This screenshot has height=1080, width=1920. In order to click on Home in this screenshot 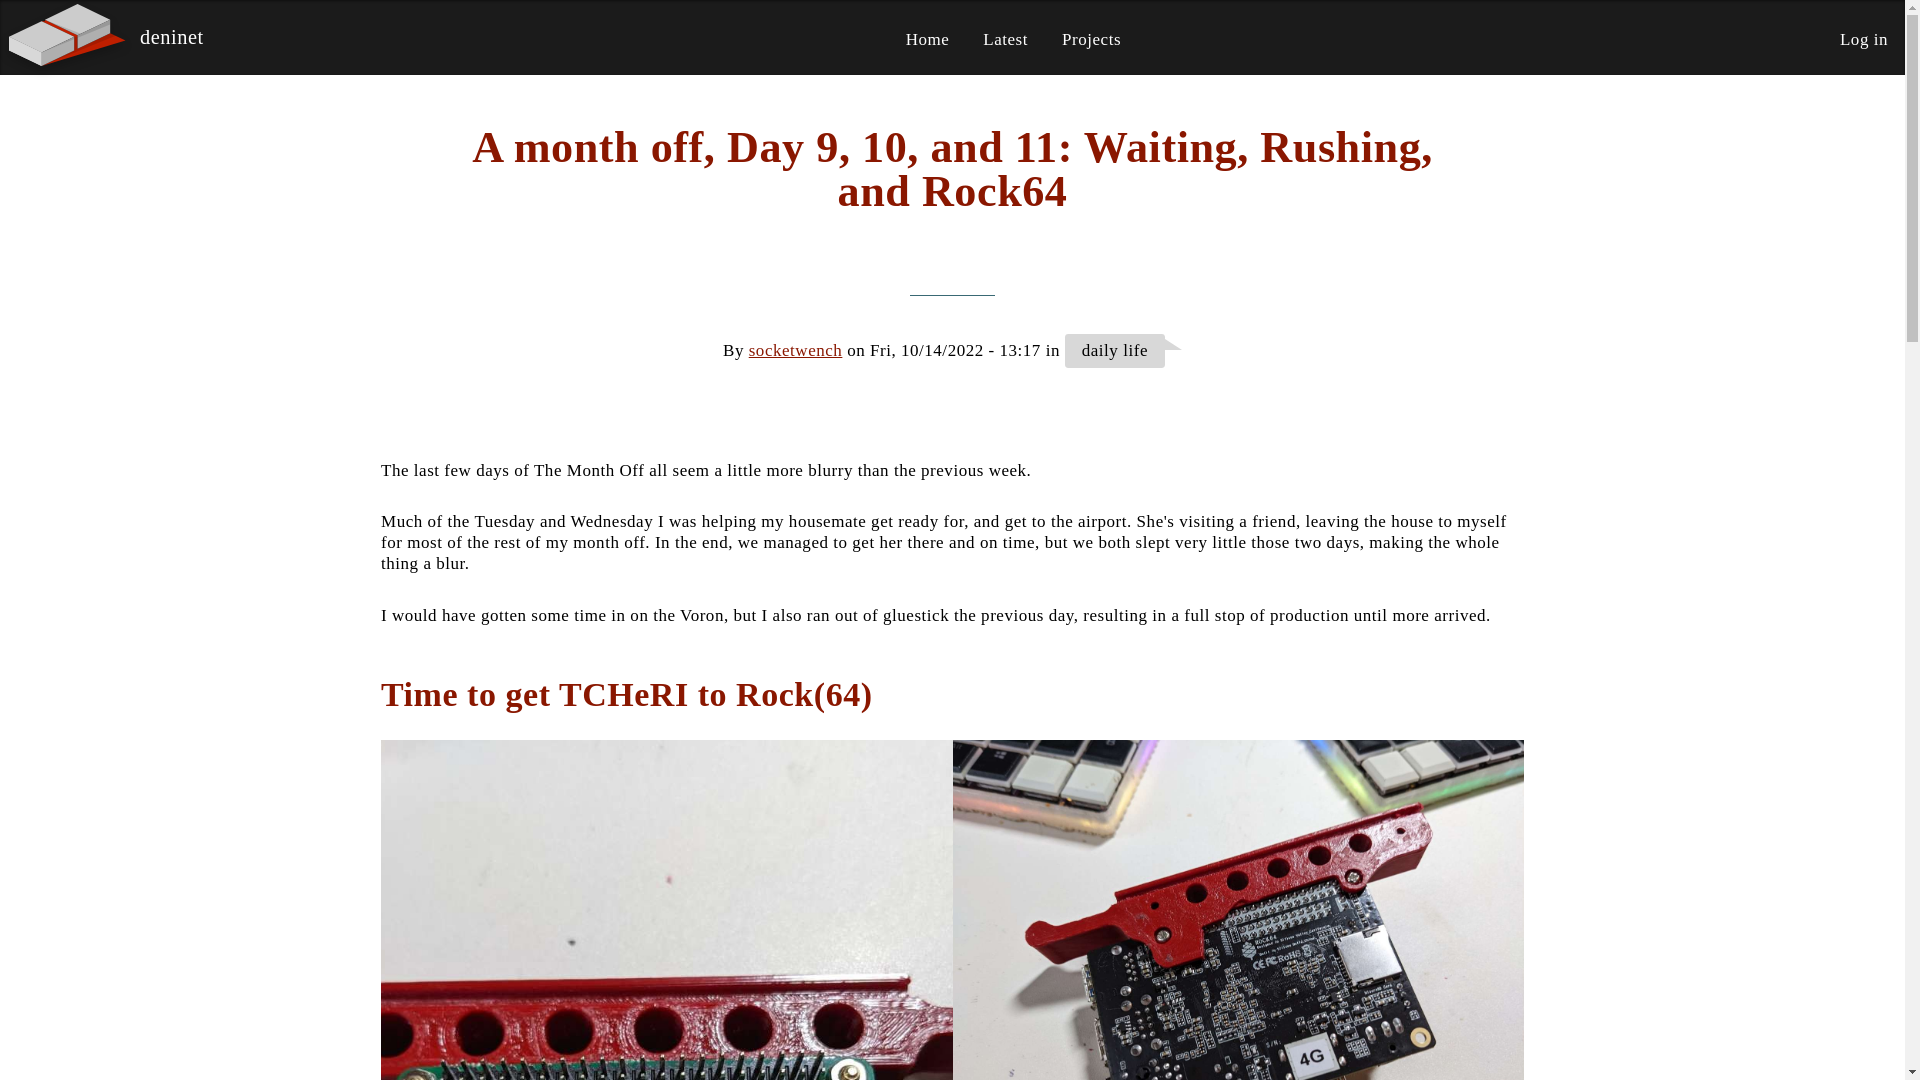, I will do `click(928, 39)`.